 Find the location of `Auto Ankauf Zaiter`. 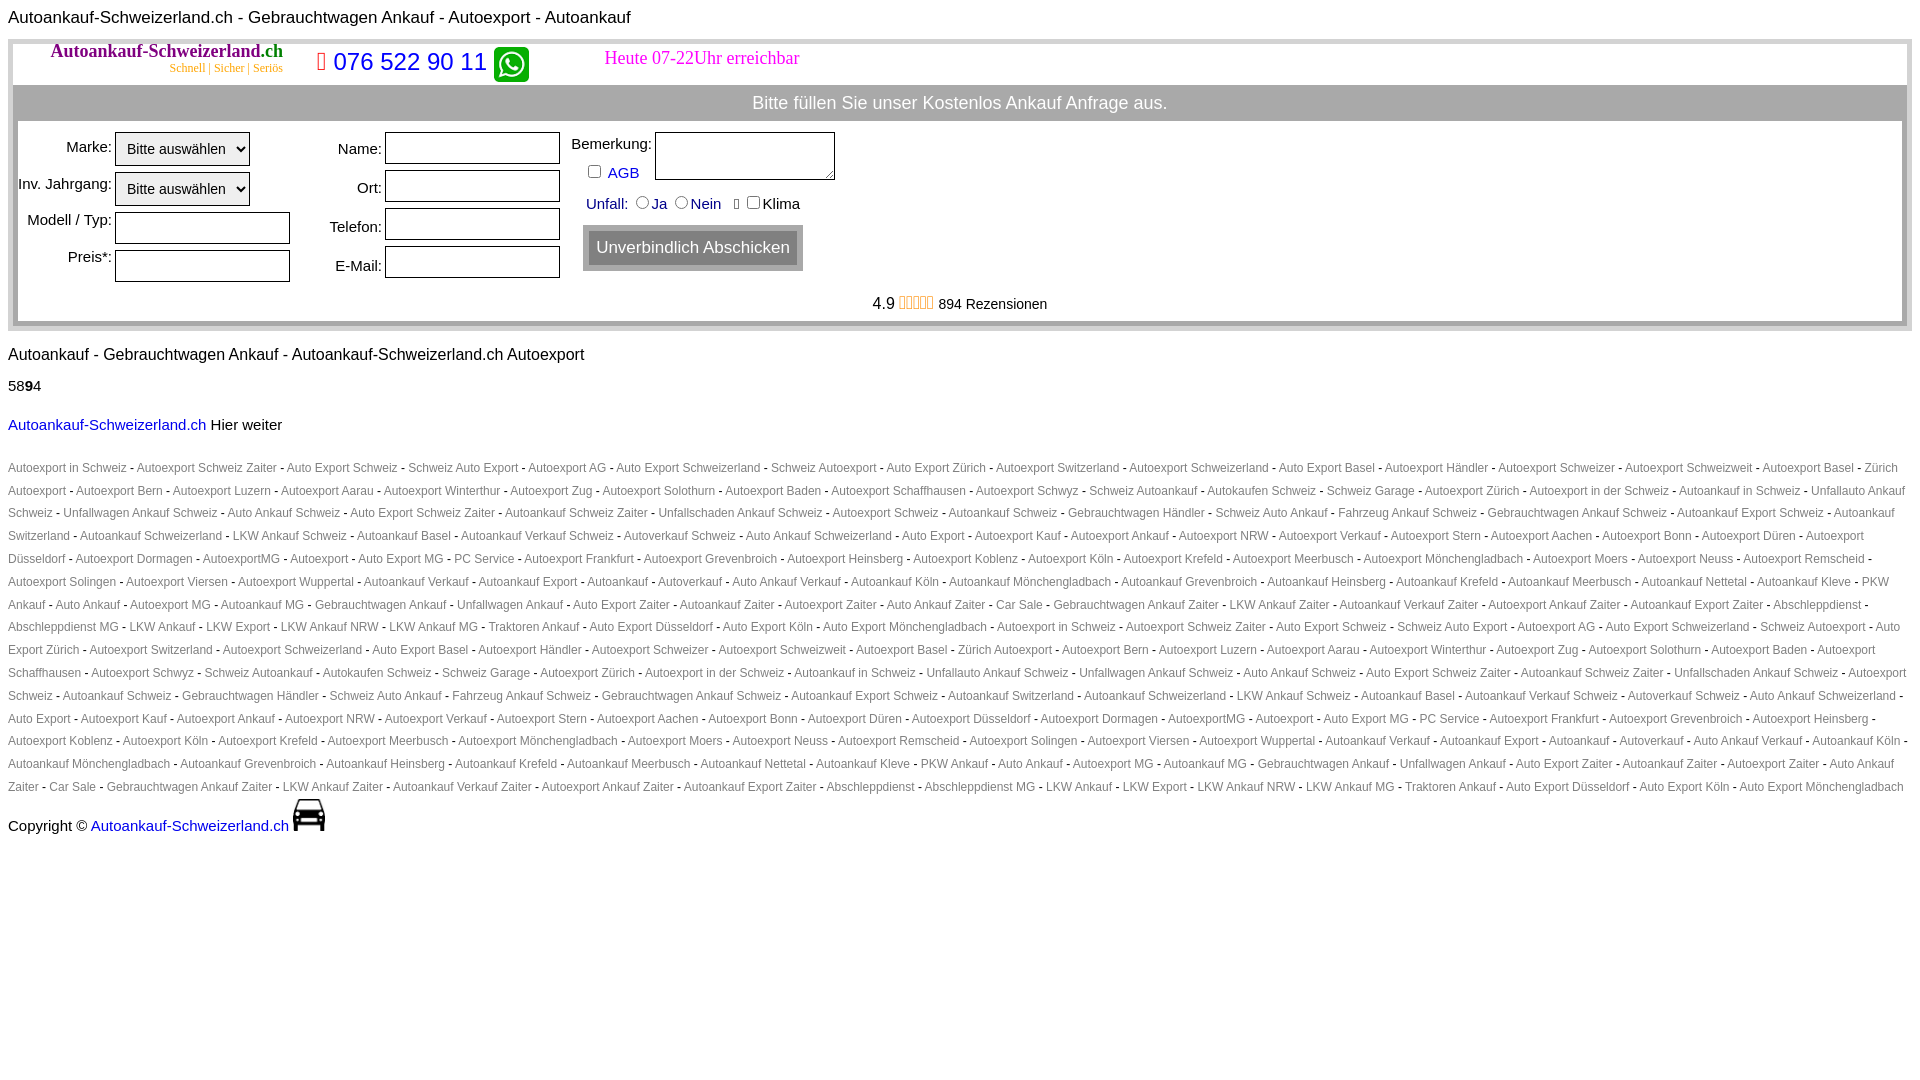

Auto Ankauf Zaiter is located at coordinates (951, 776).